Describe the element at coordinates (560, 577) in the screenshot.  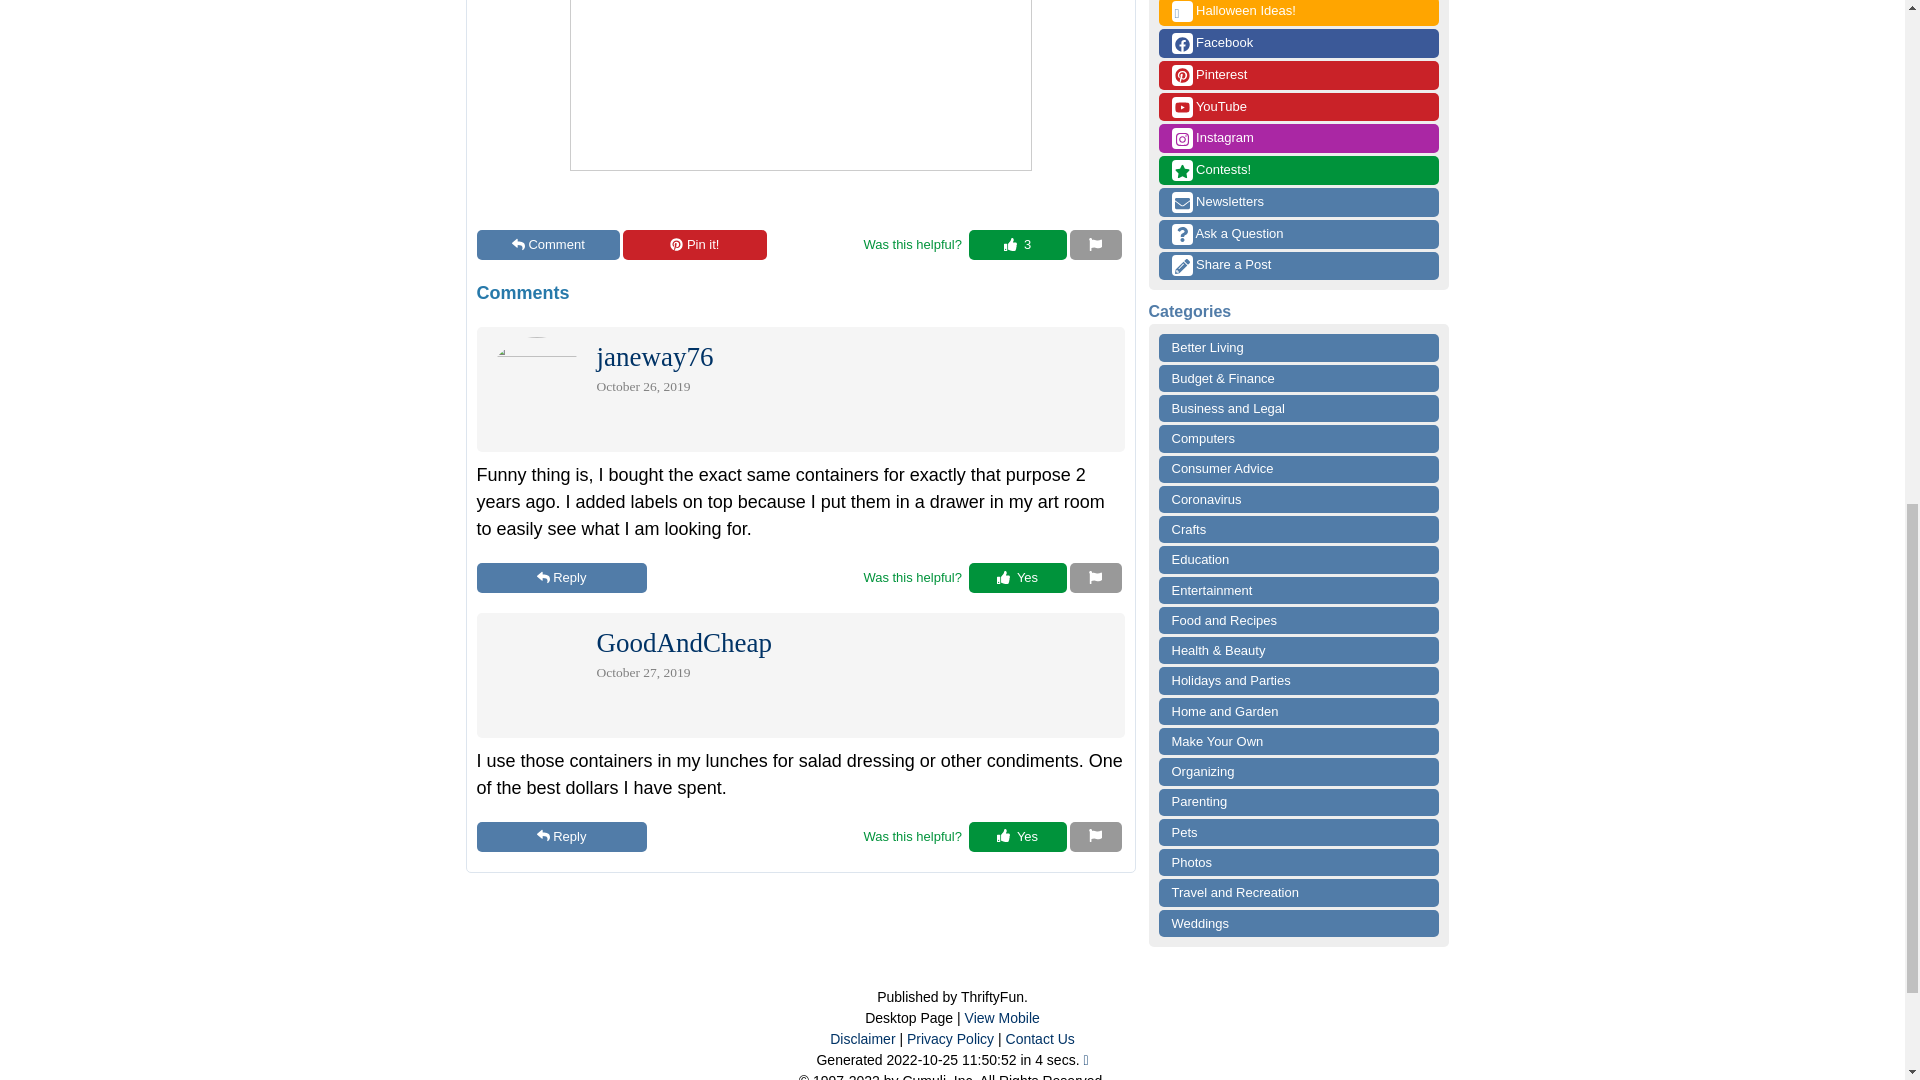
I see ` Reply` at that location.